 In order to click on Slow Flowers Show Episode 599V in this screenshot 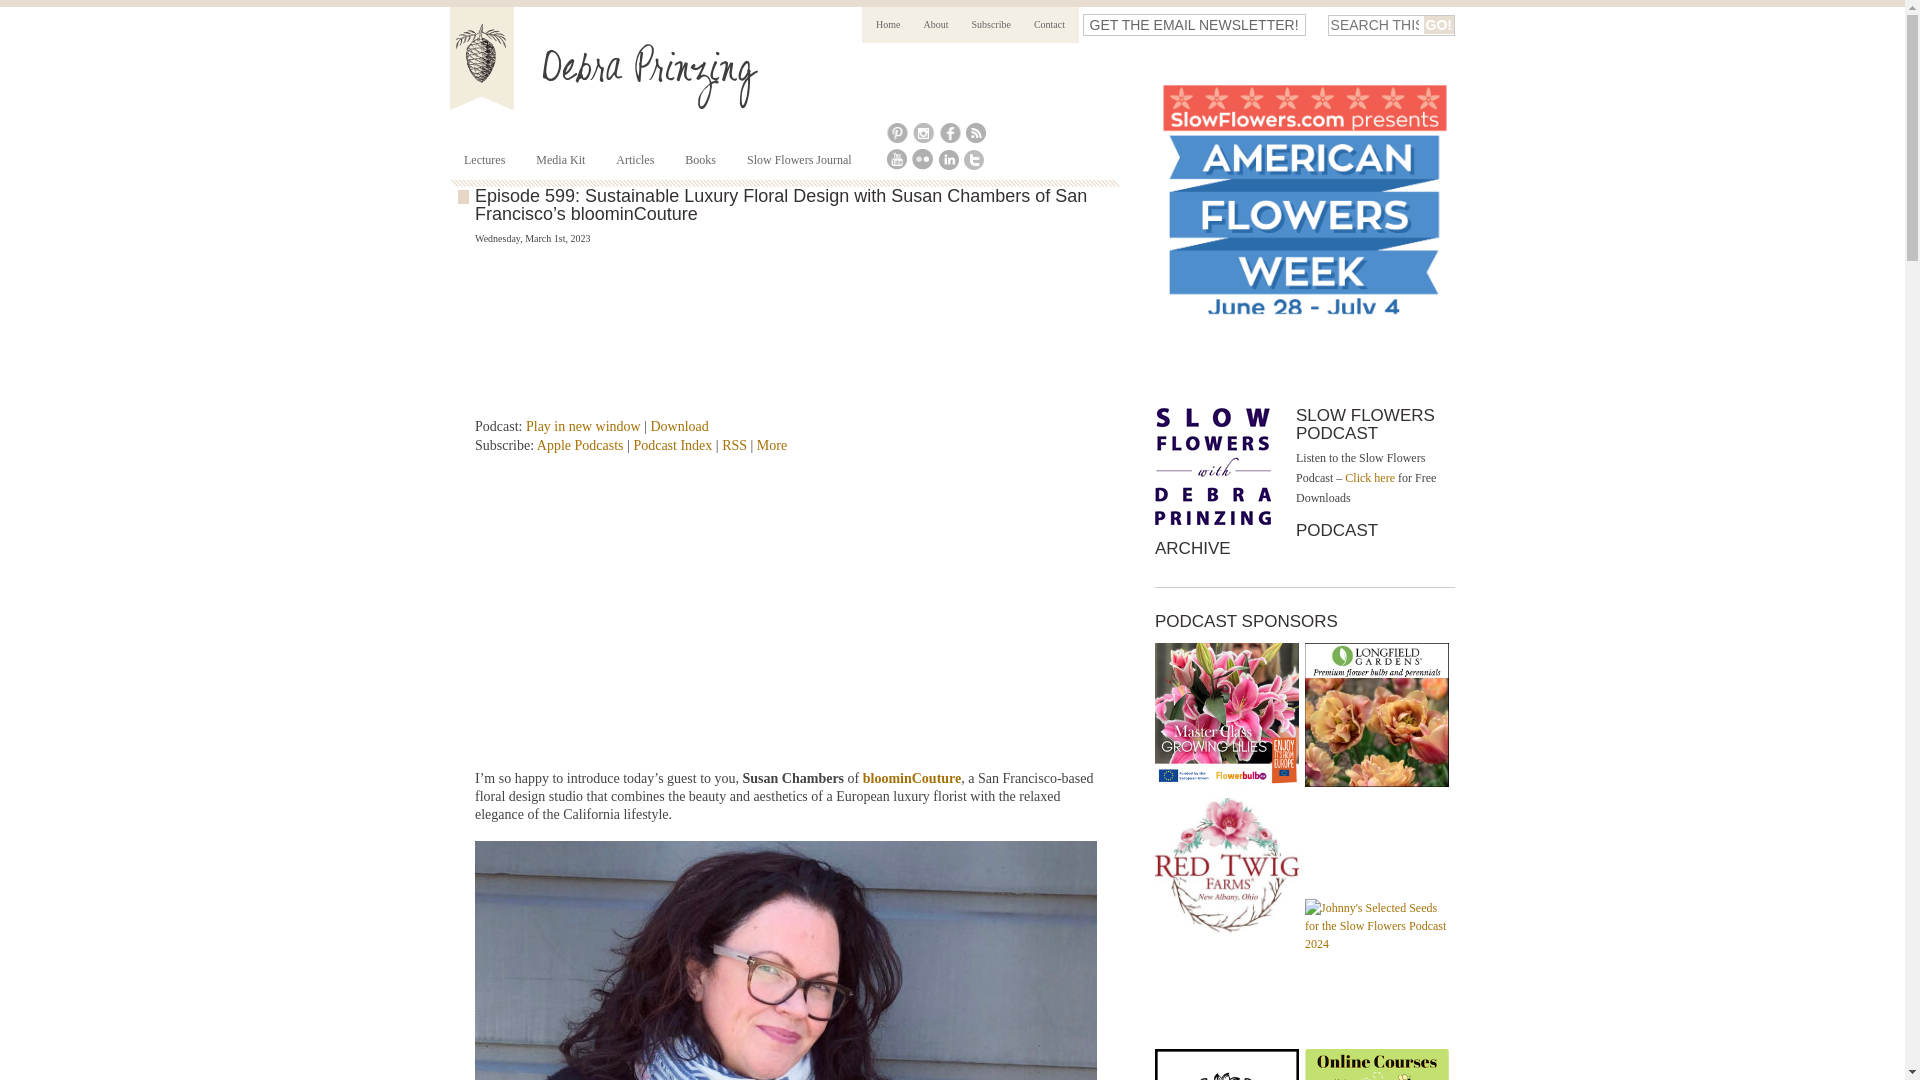, I will do `click(724, 612)`.